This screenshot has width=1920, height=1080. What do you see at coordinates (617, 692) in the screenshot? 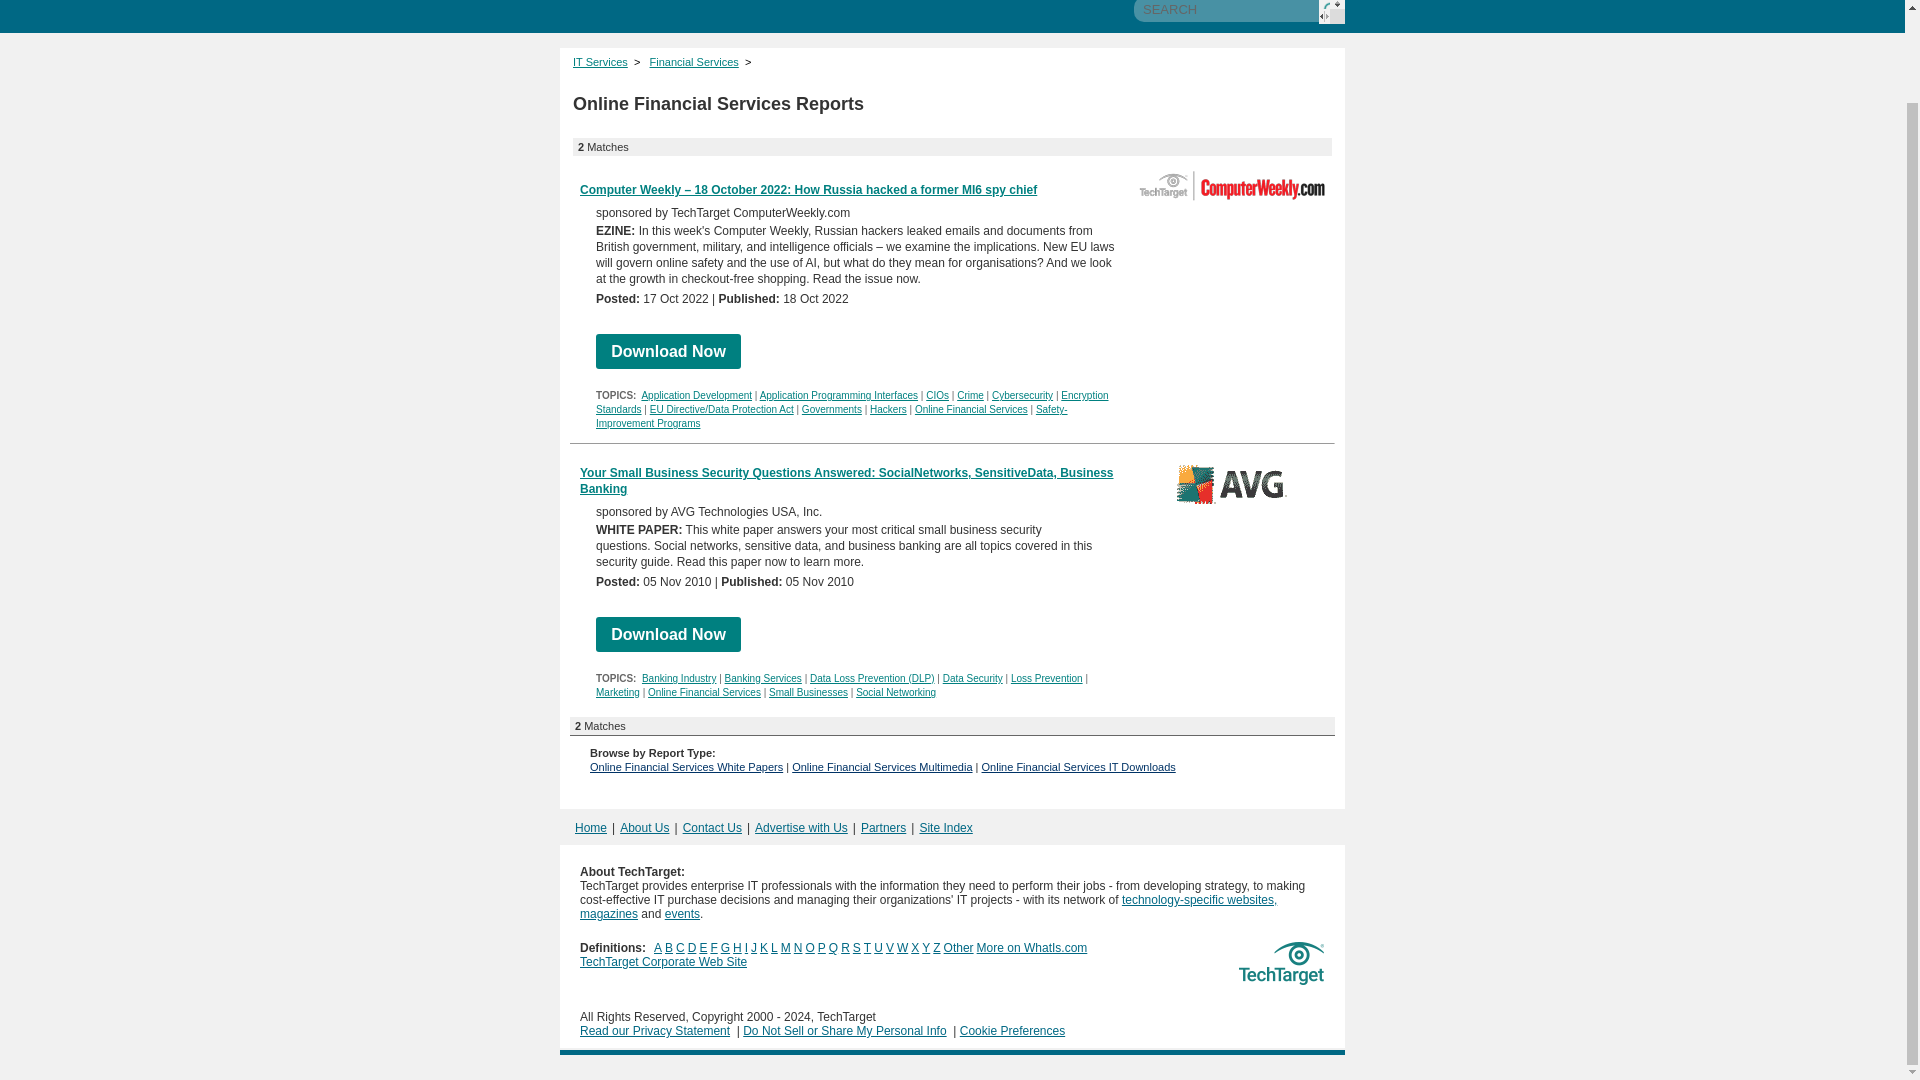
I see `Marketing` at bounding box center [617, 692].